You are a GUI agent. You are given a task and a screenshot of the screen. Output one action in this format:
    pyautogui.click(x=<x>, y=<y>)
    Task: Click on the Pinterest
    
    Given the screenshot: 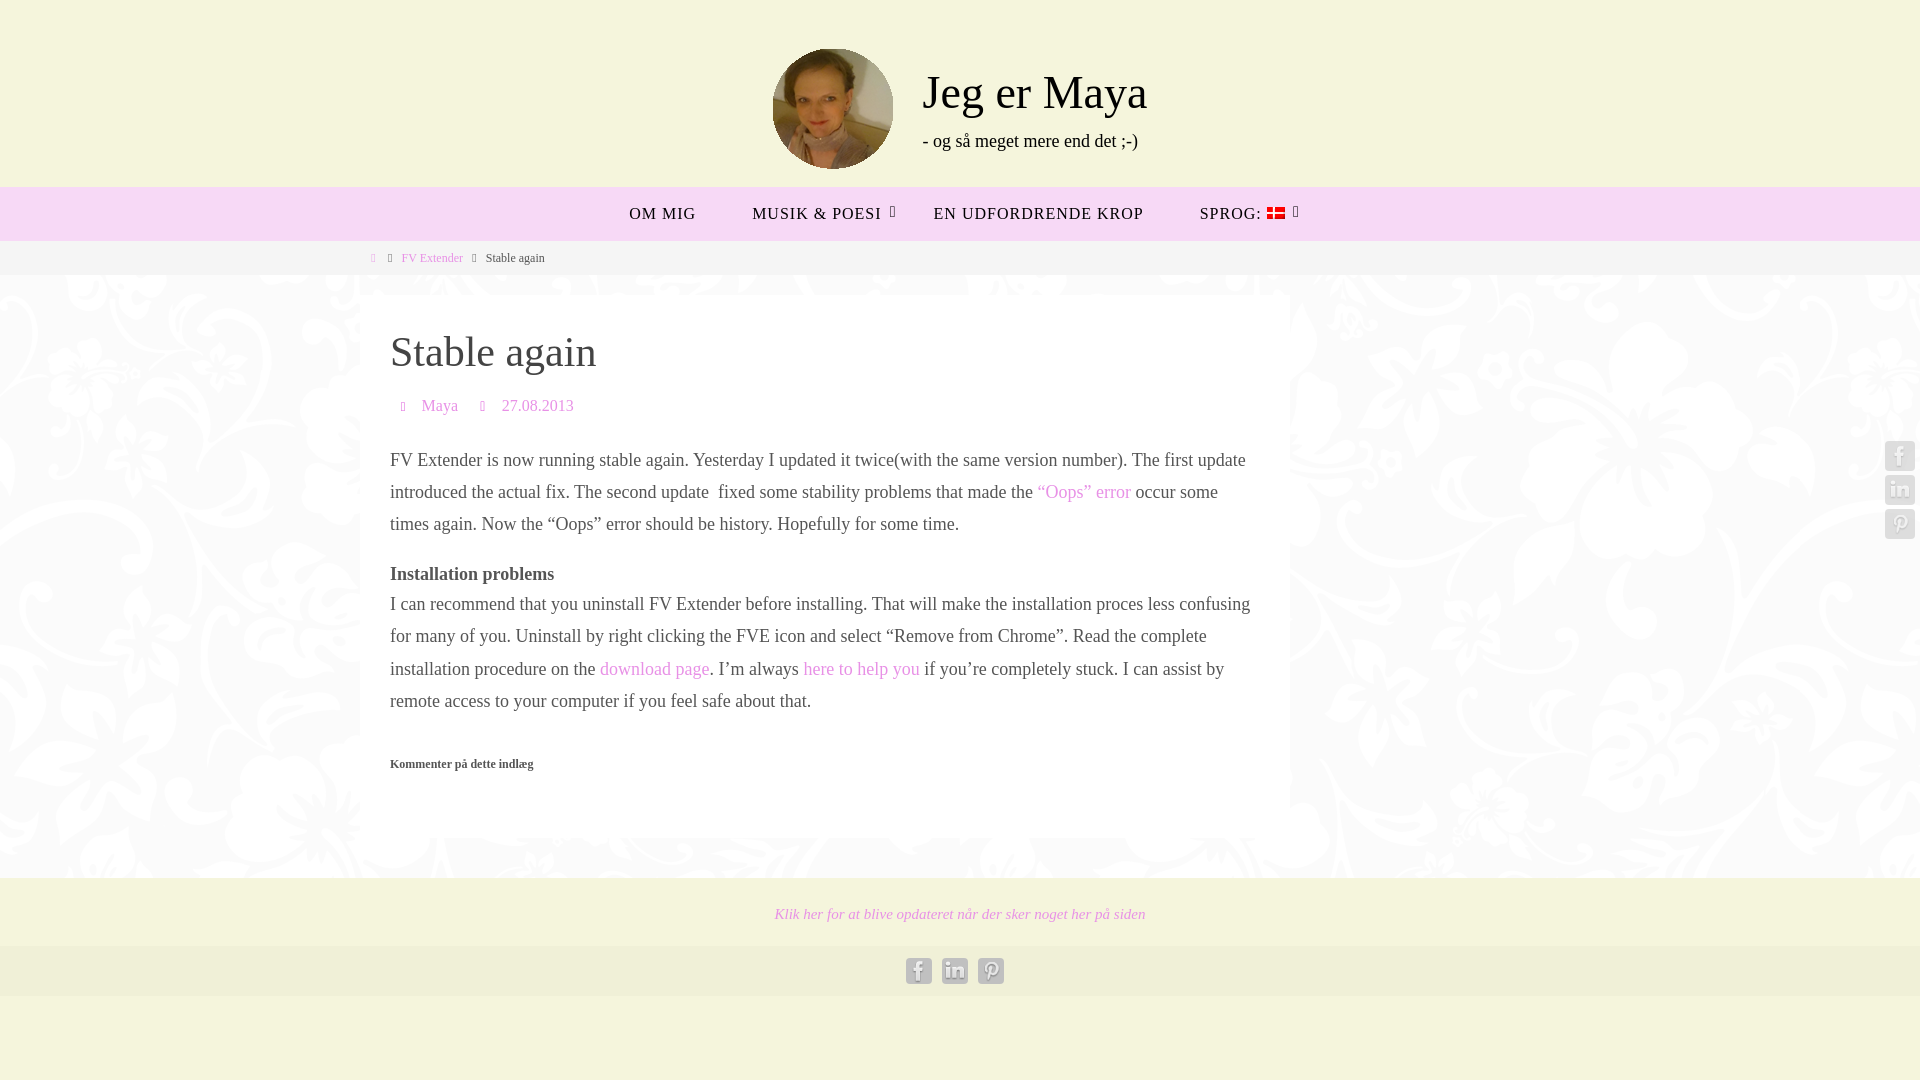 What is the action you would take?
    pyautogui.click(x=1900, y=523)
    